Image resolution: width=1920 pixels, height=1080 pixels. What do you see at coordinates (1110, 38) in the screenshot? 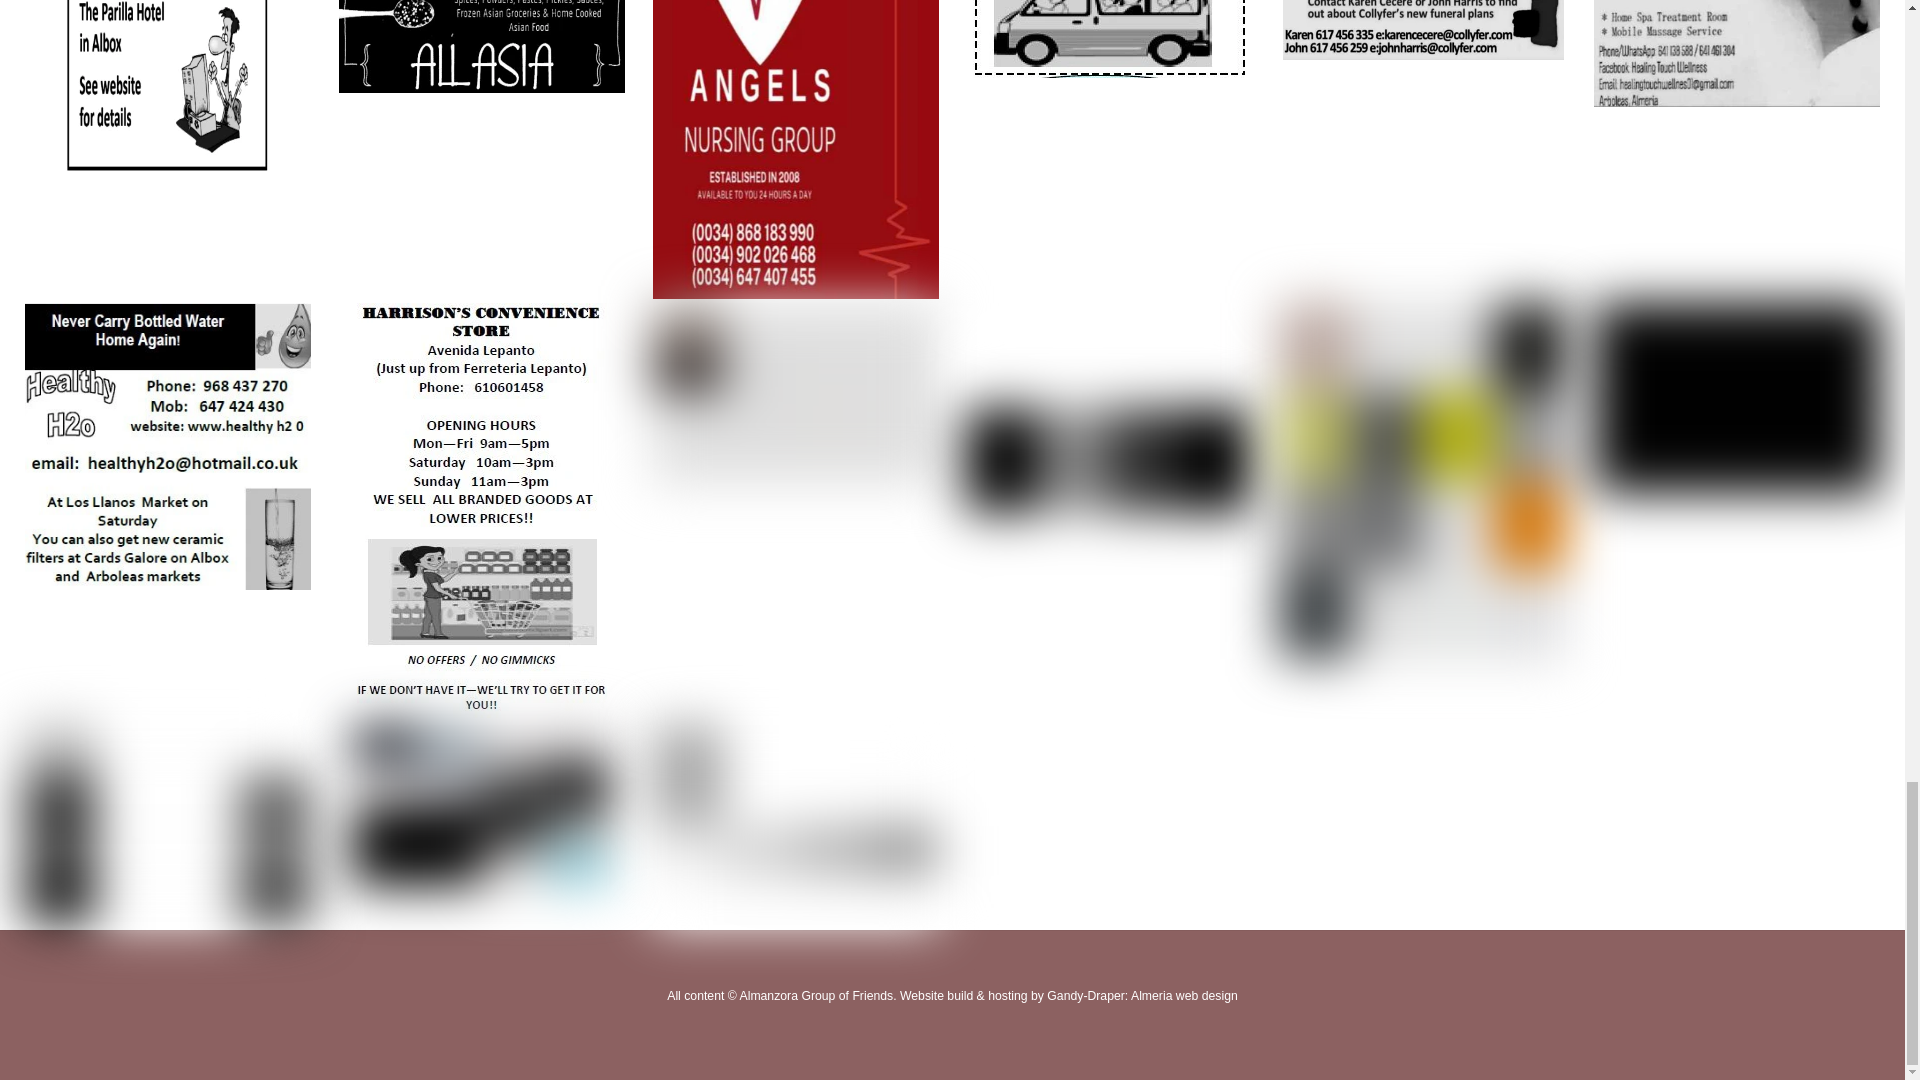
I see `Arboleas Taxi - May 2021` at bounding box center [1110, 38].